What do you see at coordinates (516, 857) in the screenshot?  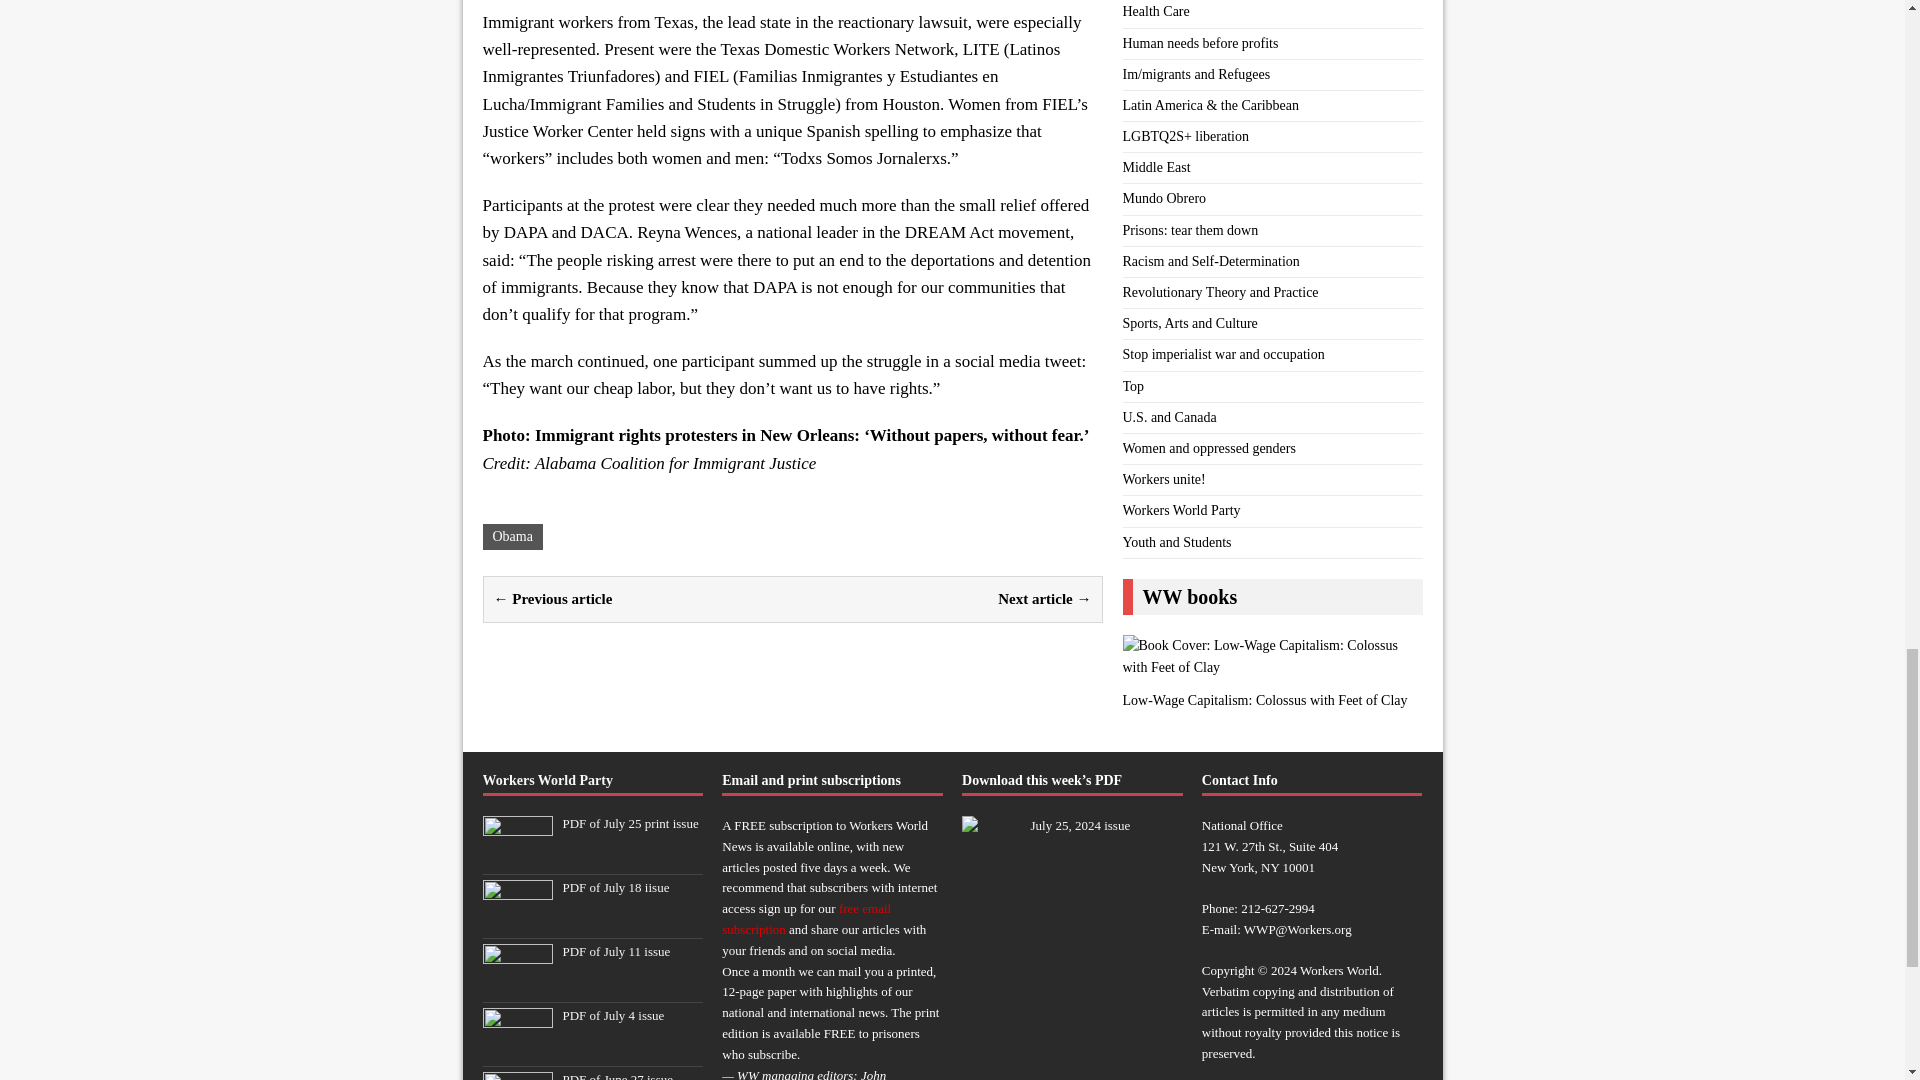 I see `PDF of July 25 print issue` at bounding box center [516, 857].